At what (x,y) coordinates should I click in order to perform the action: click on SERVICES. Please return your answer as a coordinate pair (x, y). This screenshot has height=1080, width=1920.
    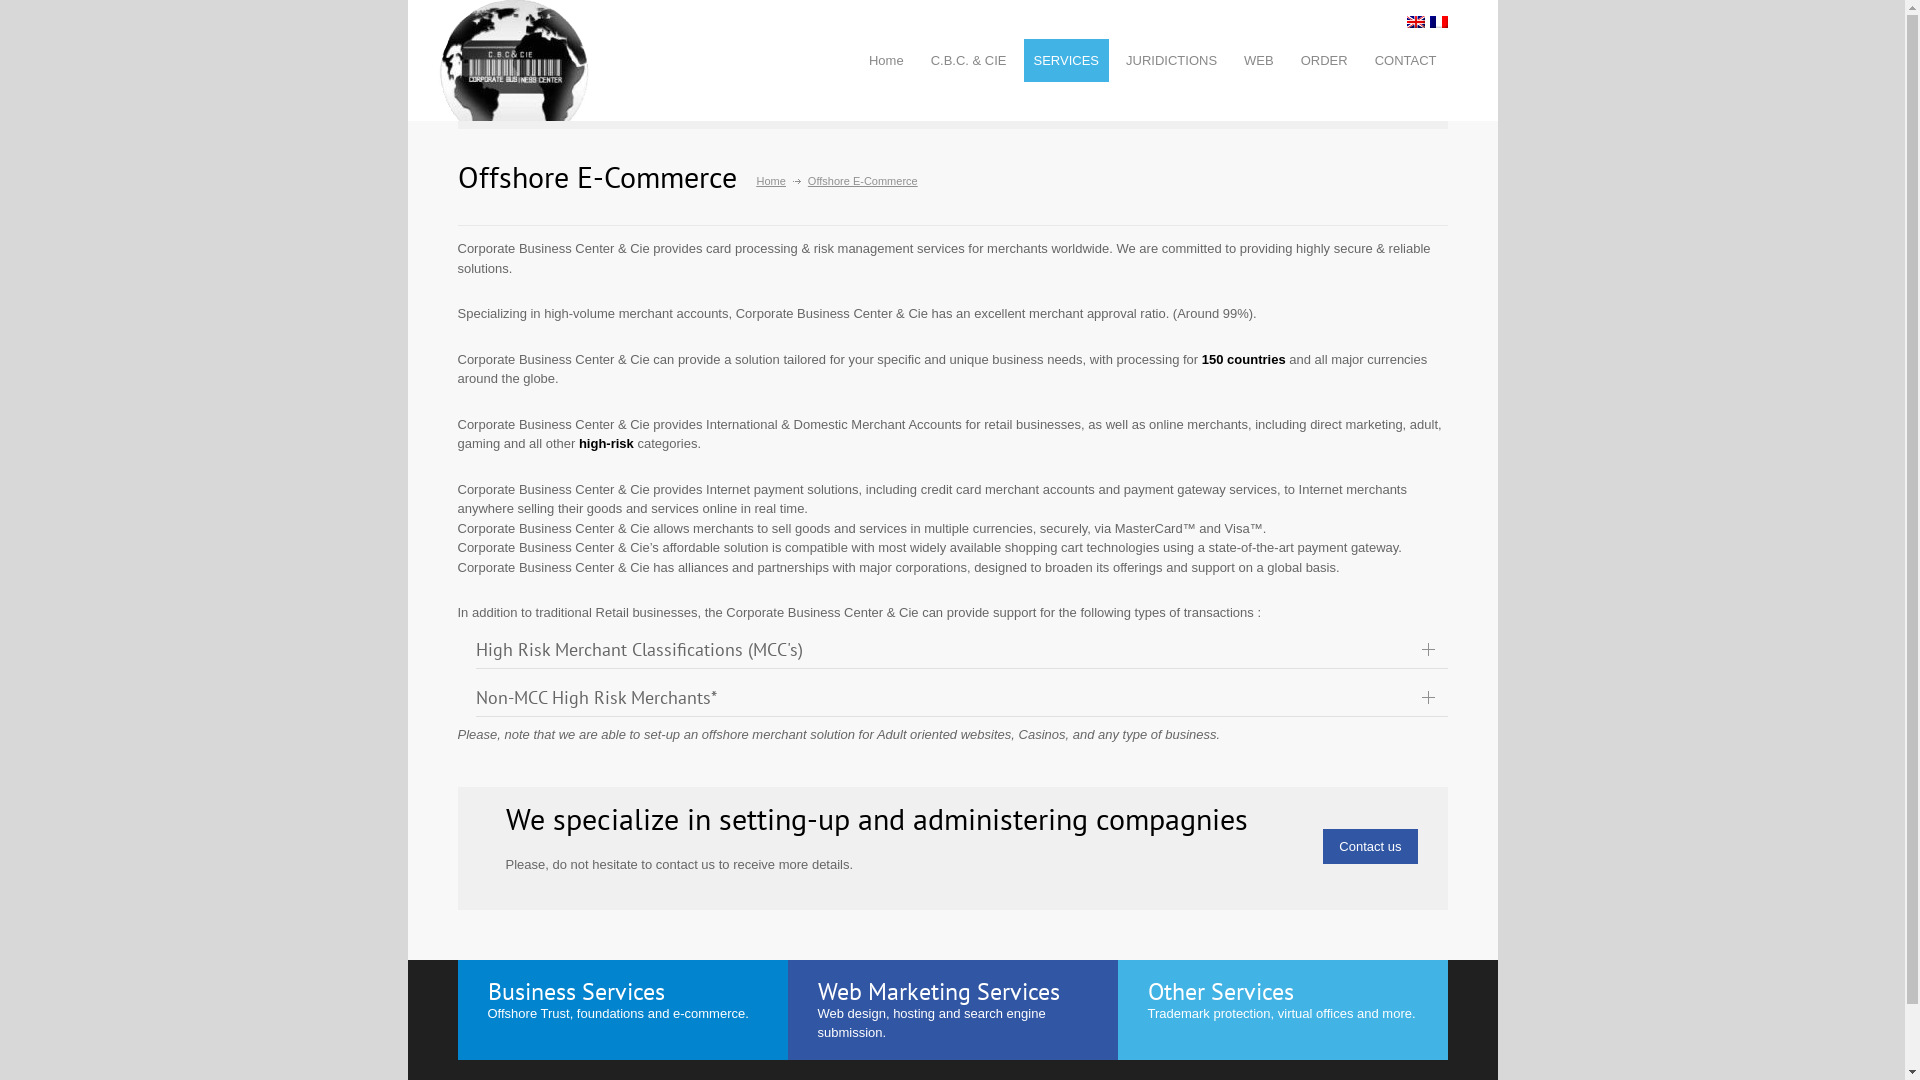
    Looking at the image, I should click on (1067, 60).